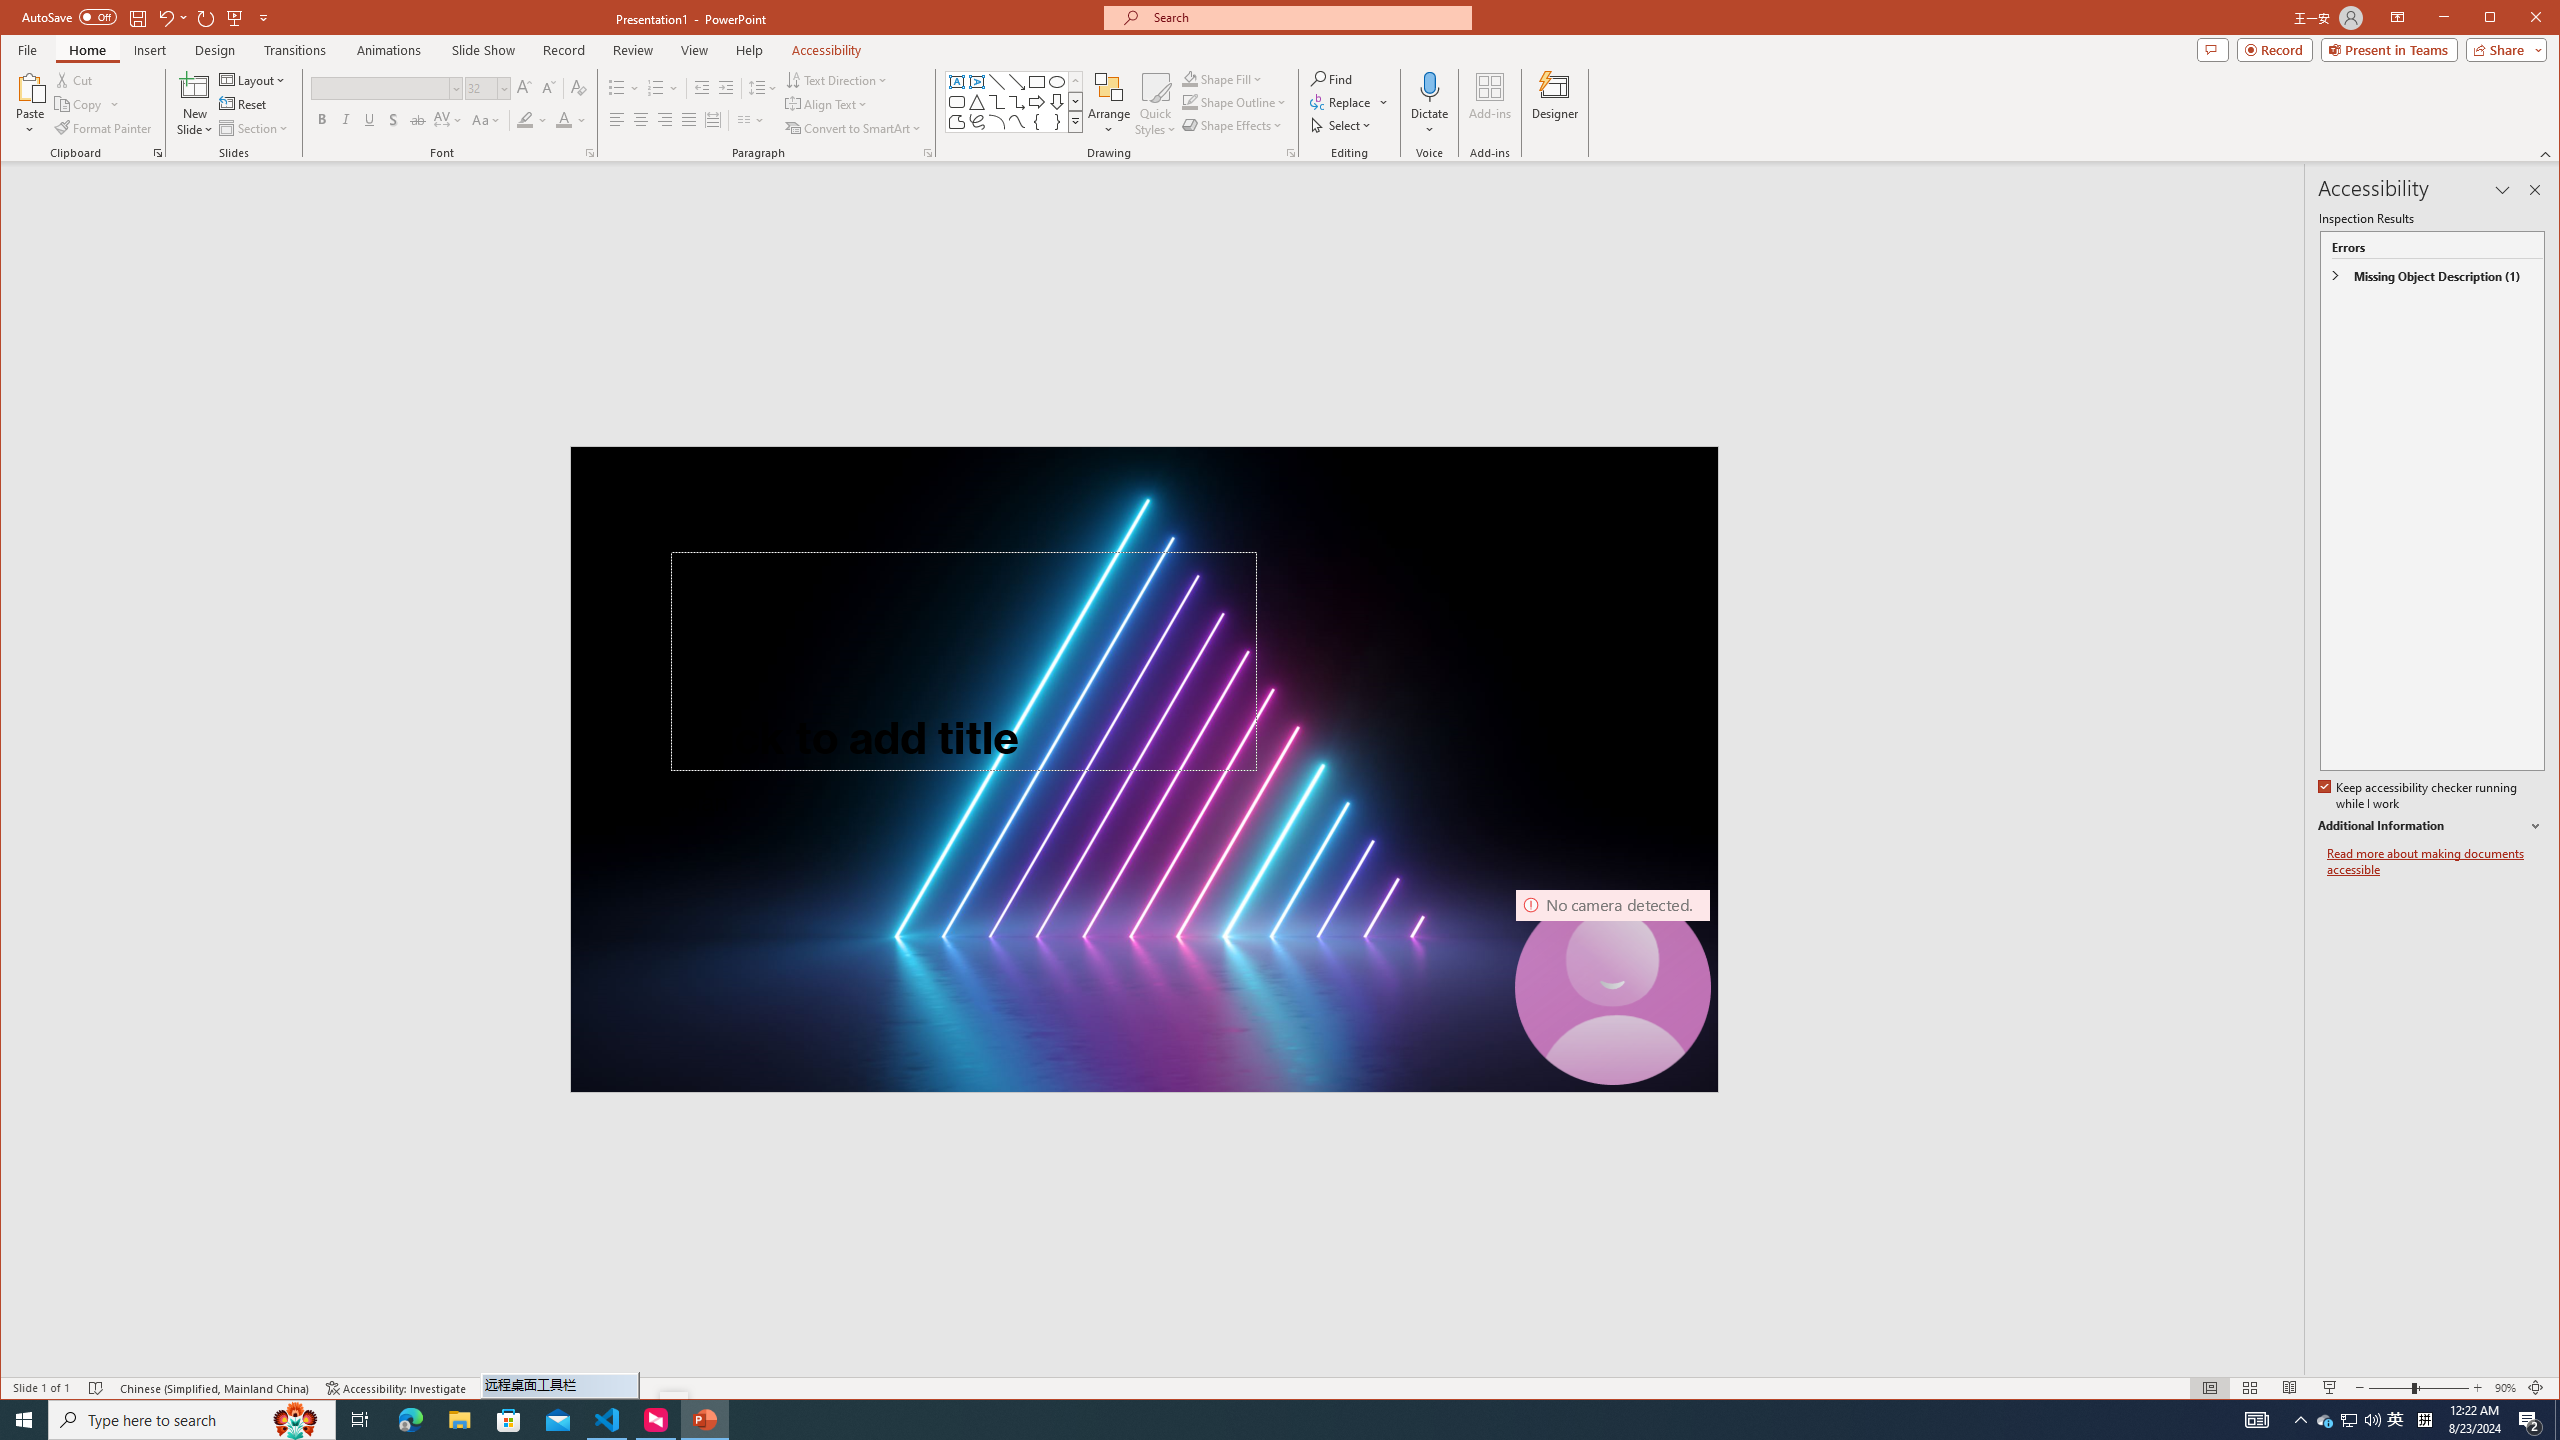 The height and width of the screenshot is (1440, 2560). I want to click on Line, so click(997, 82).